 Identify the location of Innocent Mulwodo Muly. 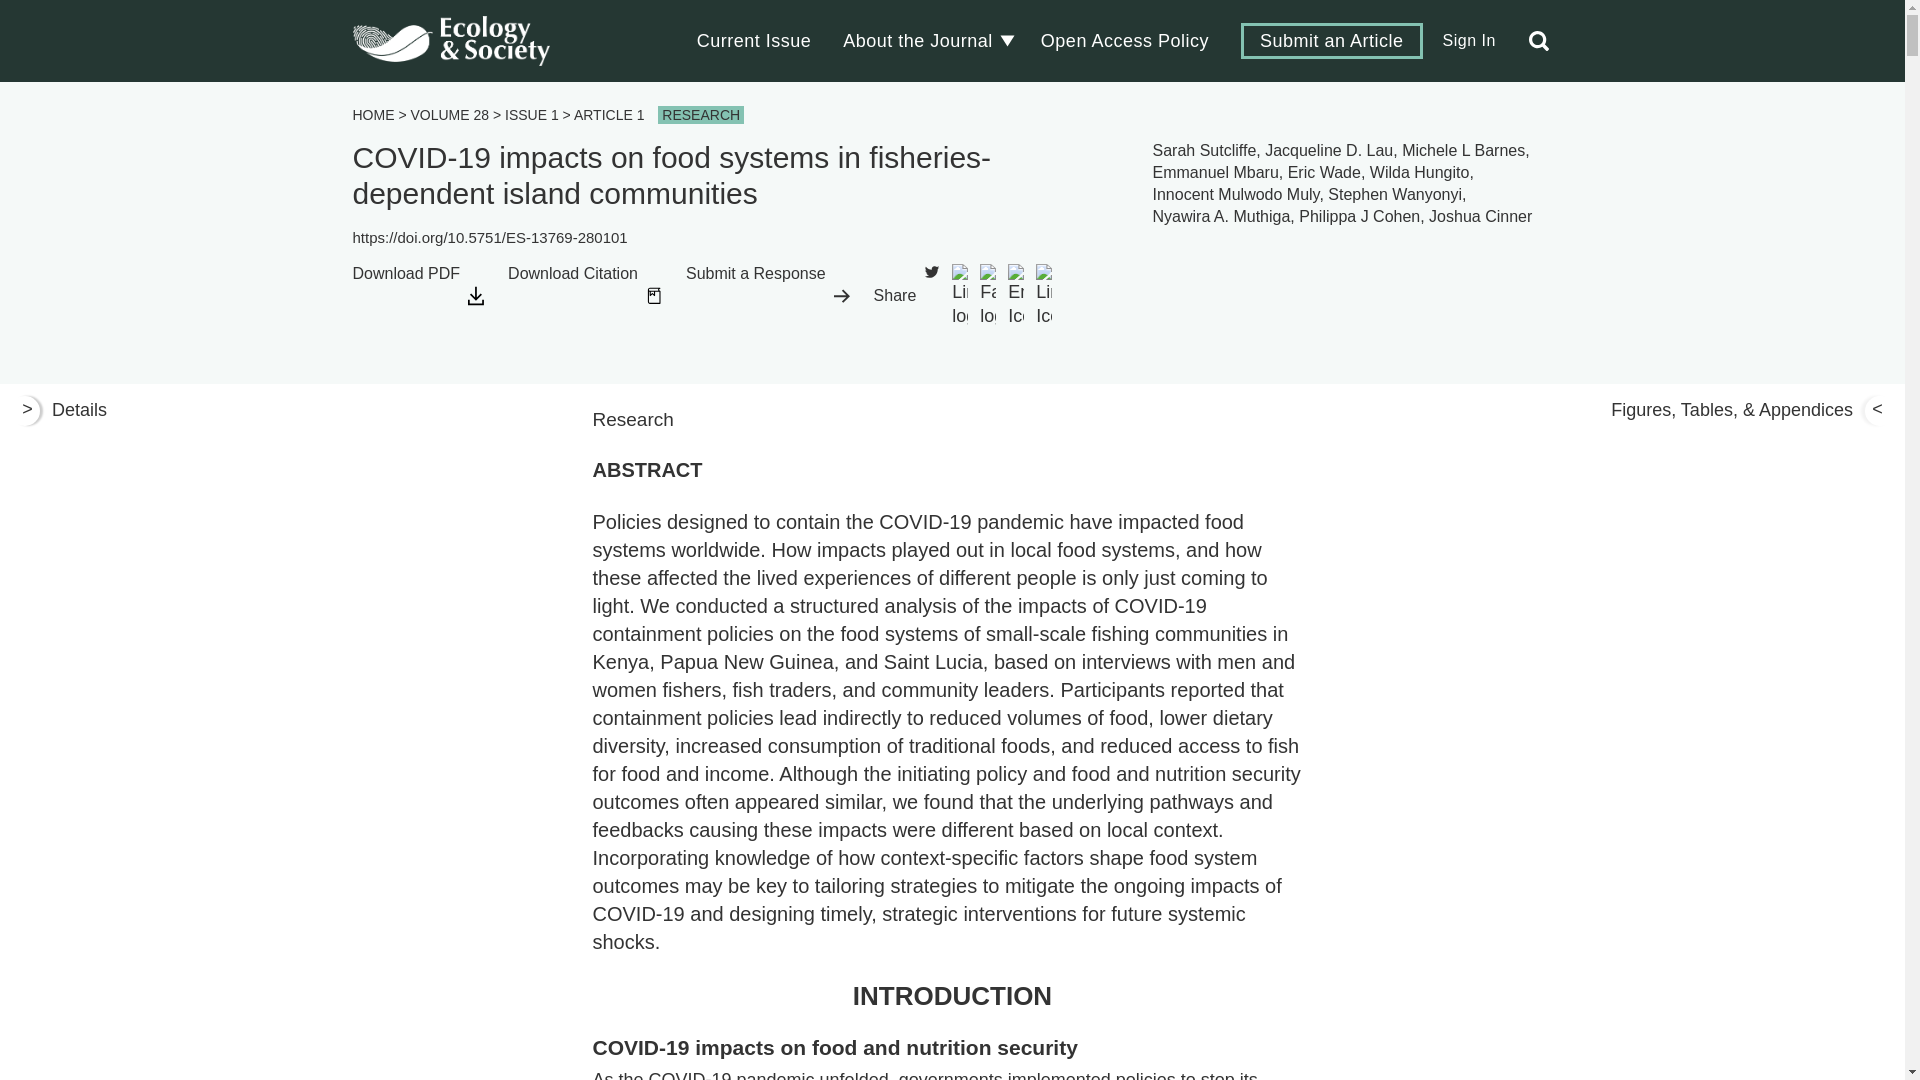
(1236, 194).